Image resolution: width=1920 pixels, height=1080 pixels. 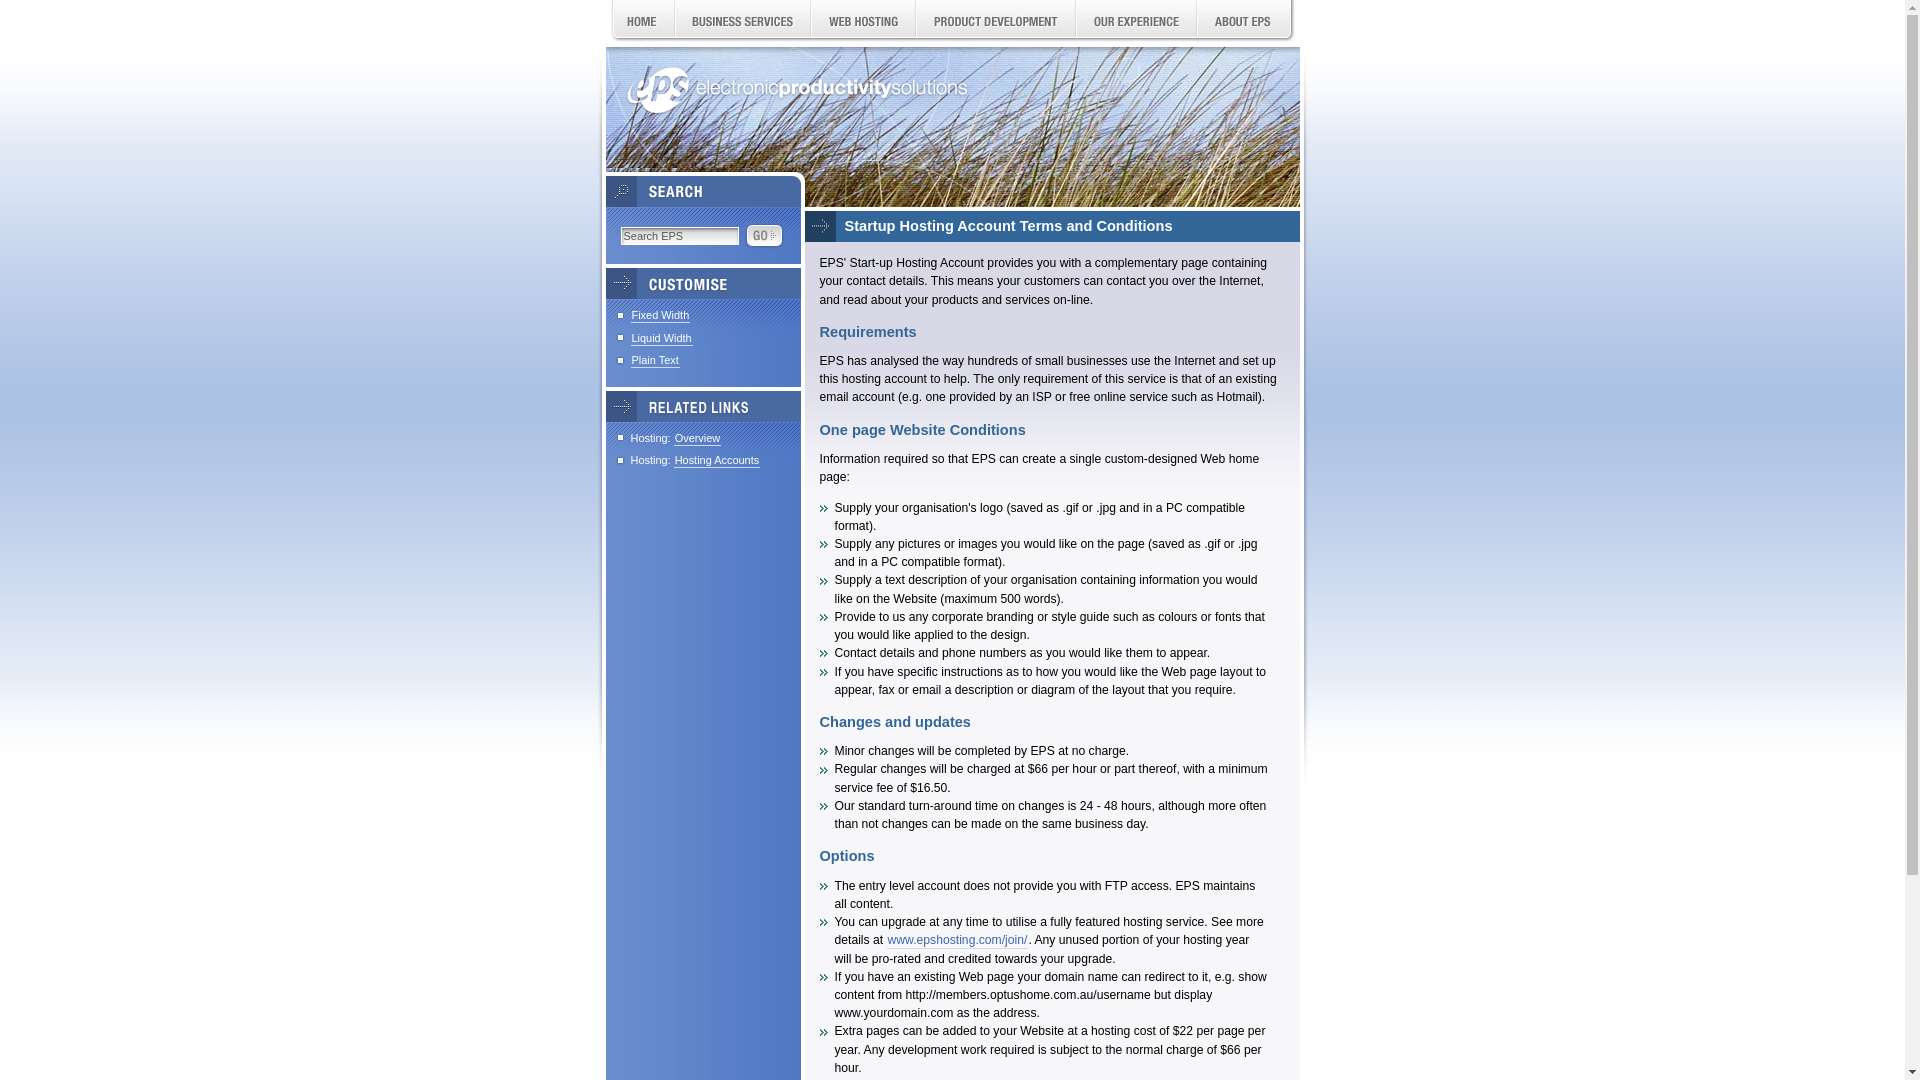 I want to click on About EPS, so click(x=1242, y=24).